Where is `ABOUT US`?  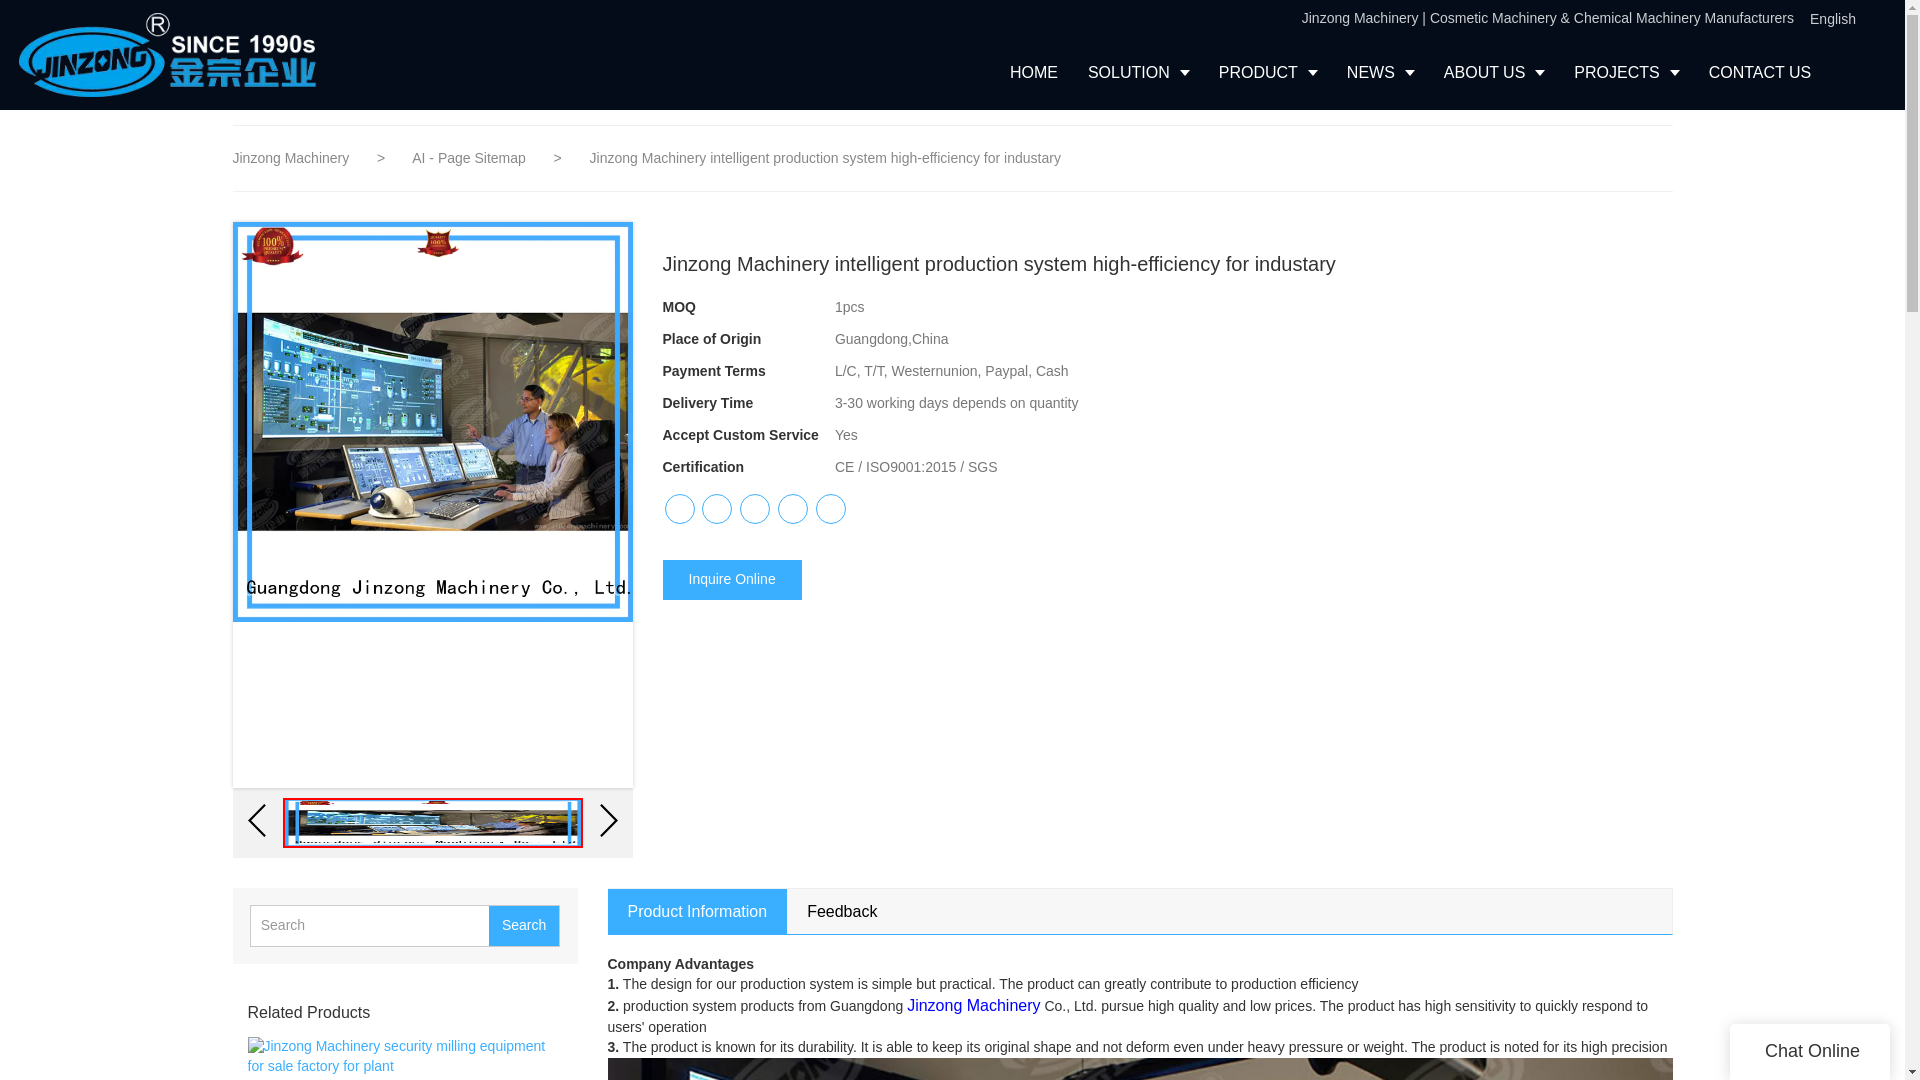
ABOUT US is located at coordinates (1494, 72).